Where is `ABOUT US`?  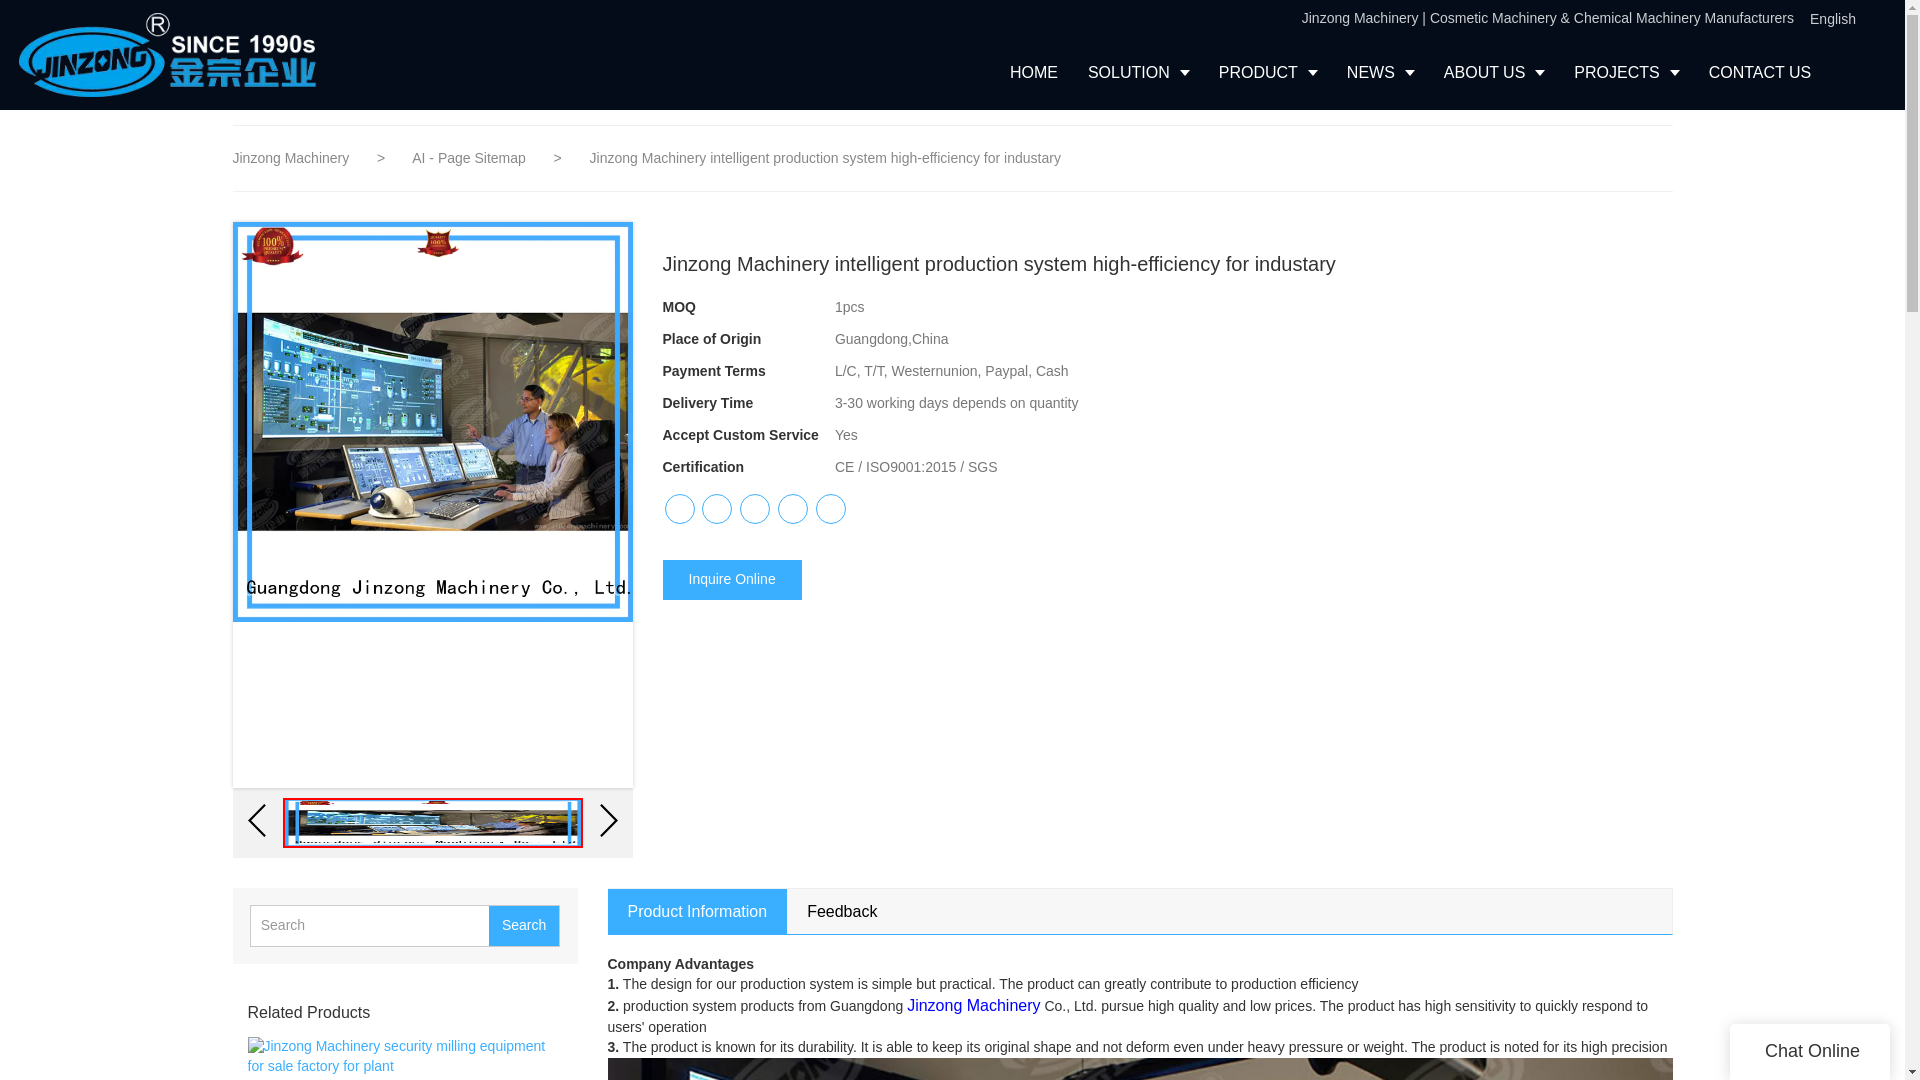
ABOUT US is located at coordinates (1494, 72).